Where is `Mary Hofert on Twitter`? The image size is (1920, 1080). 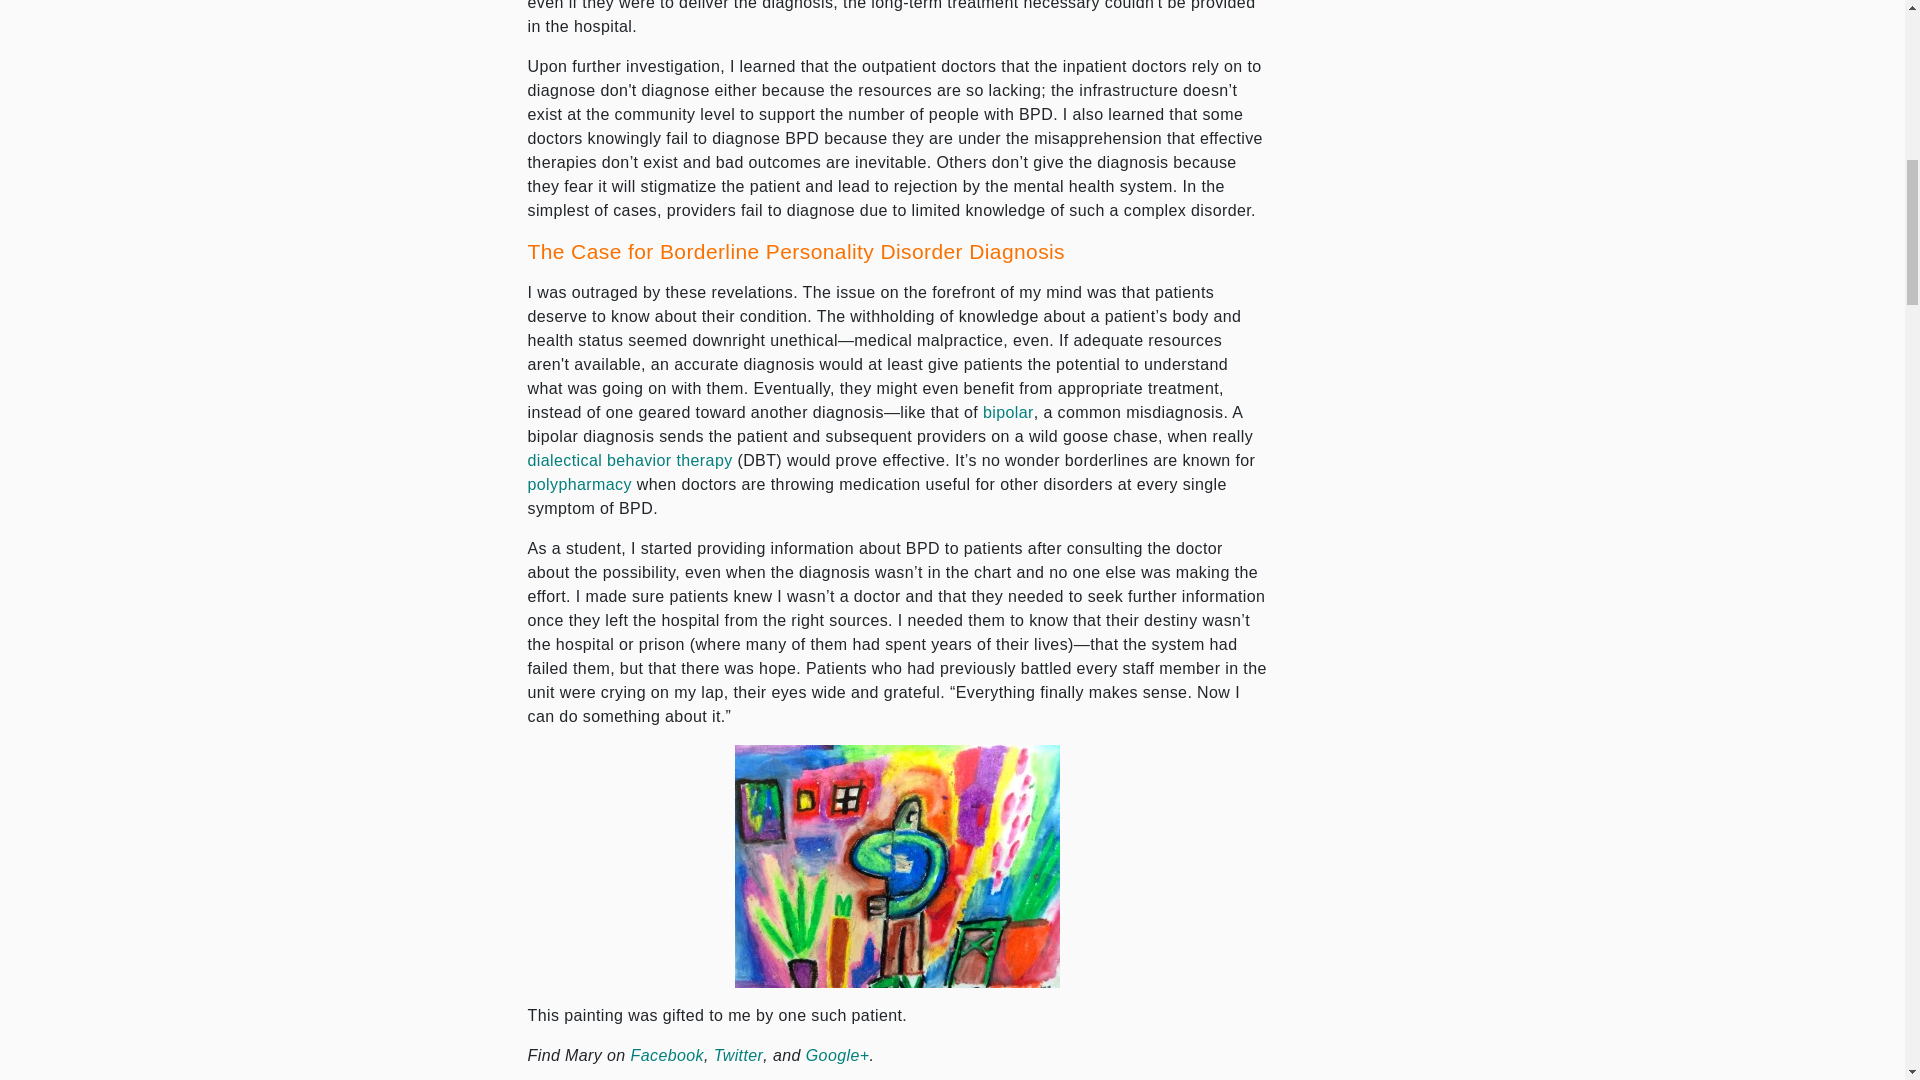
Mary Hofert on Twitter is located at coordinates (739, 1054).